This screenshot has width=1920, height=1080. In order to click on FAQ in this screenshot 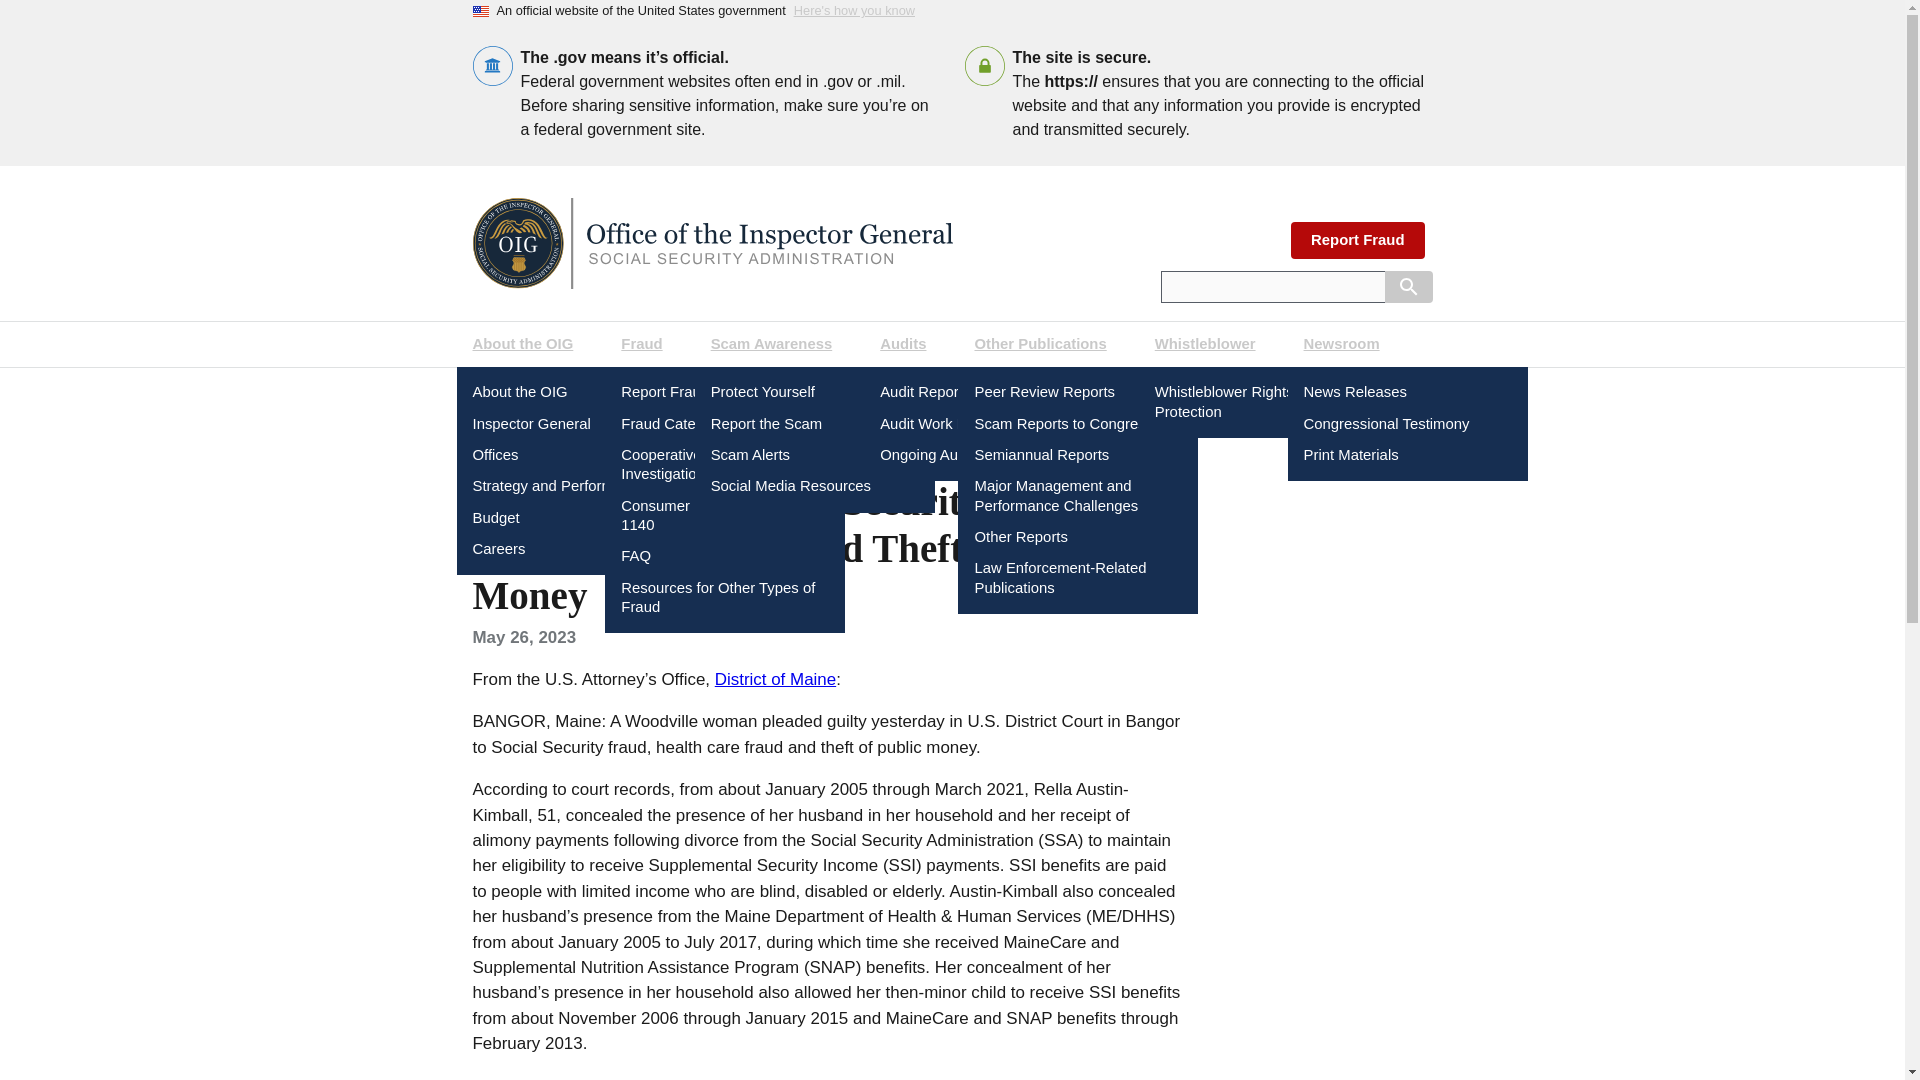, I will do `click(635, 555)`.